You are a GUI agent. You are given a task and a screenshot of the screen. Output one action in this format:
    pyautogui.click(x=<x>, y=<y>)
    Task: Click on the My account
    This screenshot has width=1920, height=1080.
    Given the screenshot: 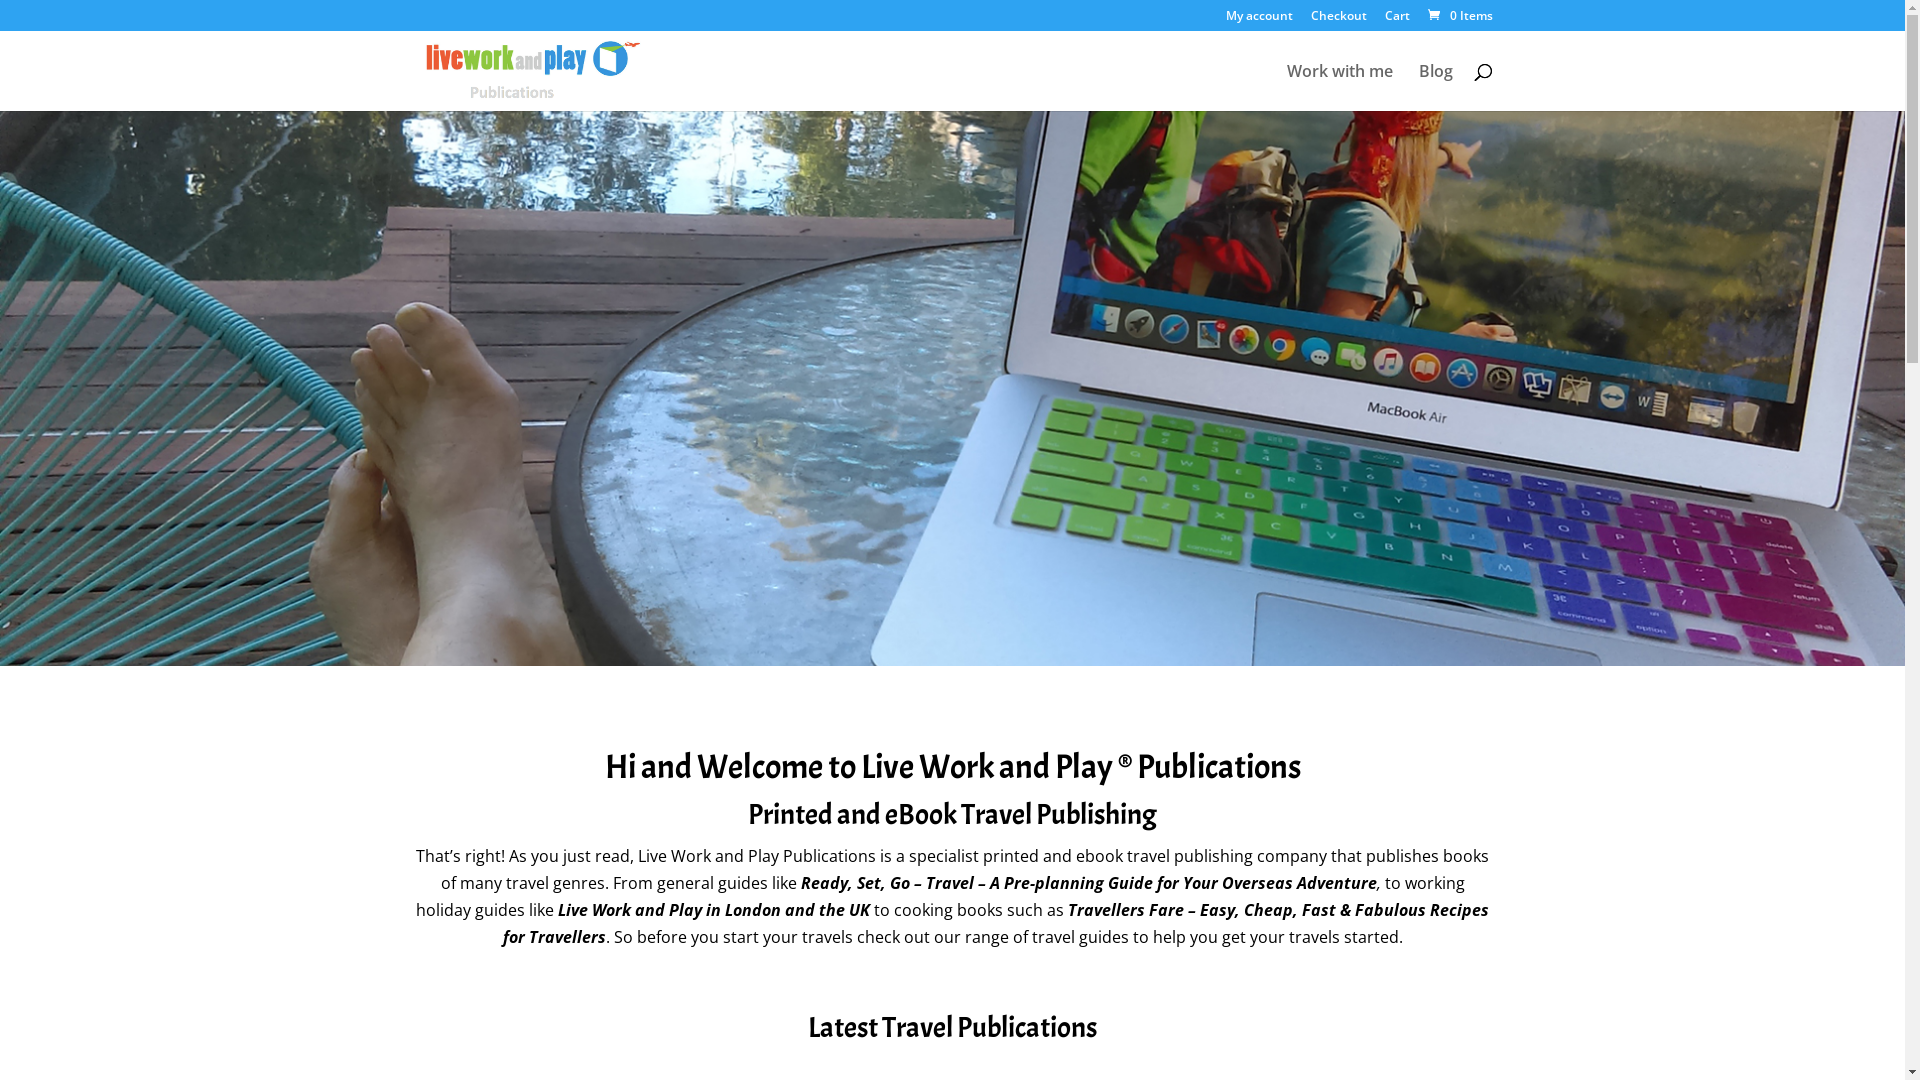 What is the action you would take?
    pyautogui.click(x=1260, y=20)
    